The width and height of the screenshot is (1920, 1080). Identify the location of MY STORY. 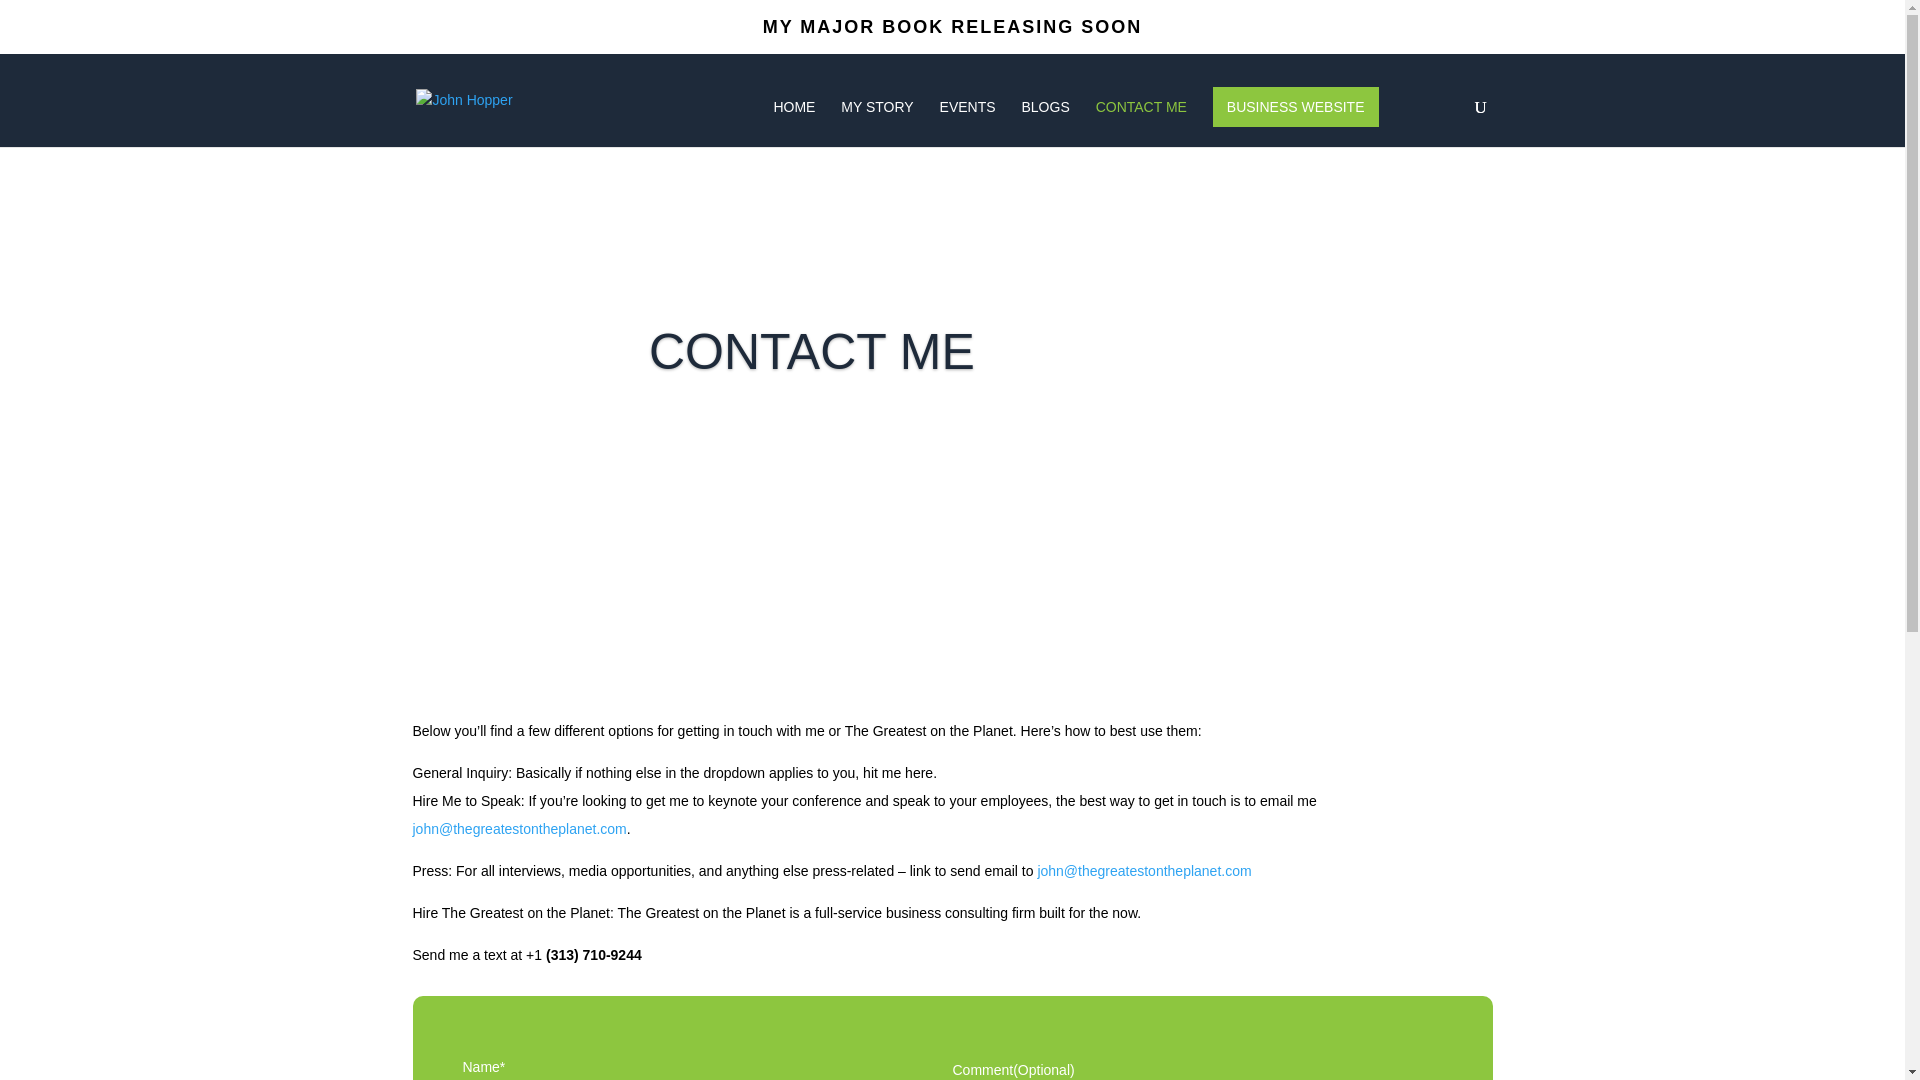
(876, 123).